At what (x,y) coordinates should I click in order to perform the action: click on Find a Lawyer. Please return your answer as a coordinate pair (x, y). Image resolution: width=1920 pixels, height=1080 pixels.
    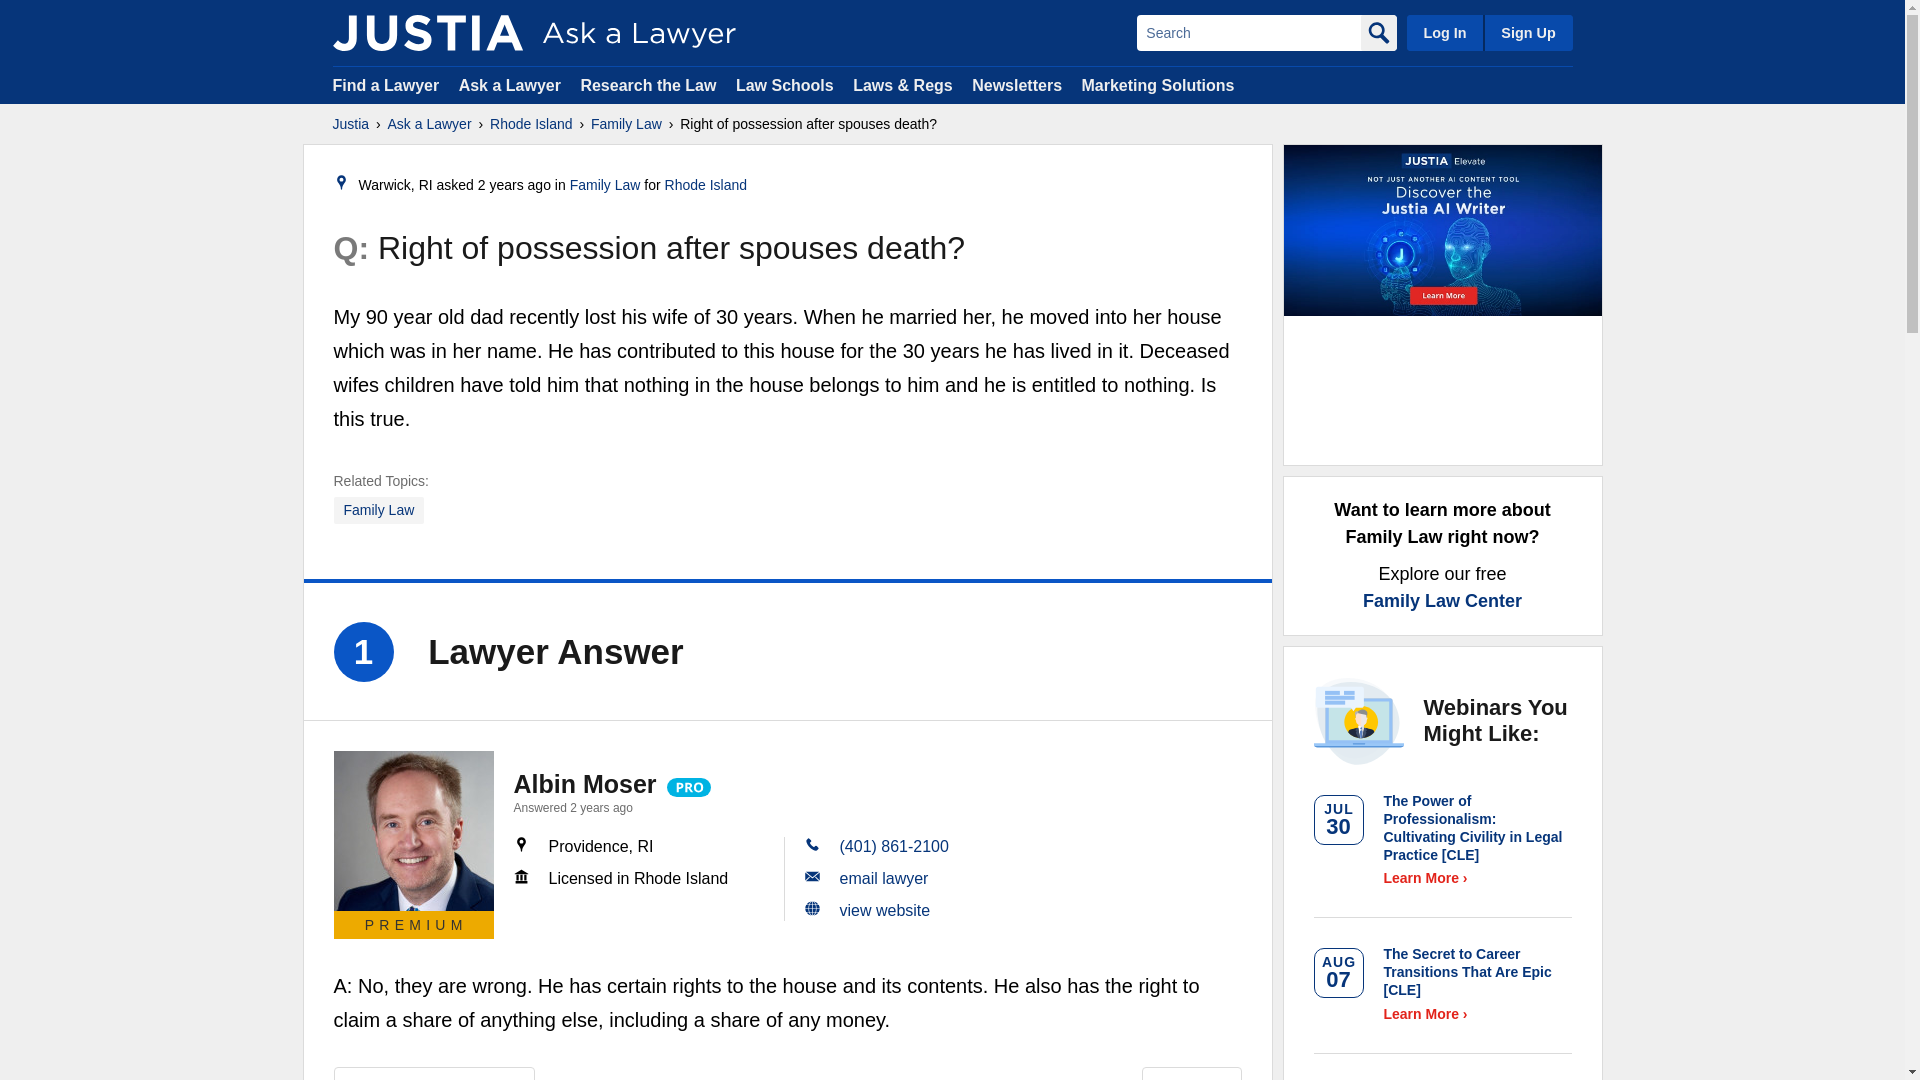
    Looking at the image, I should click on (386, 84).